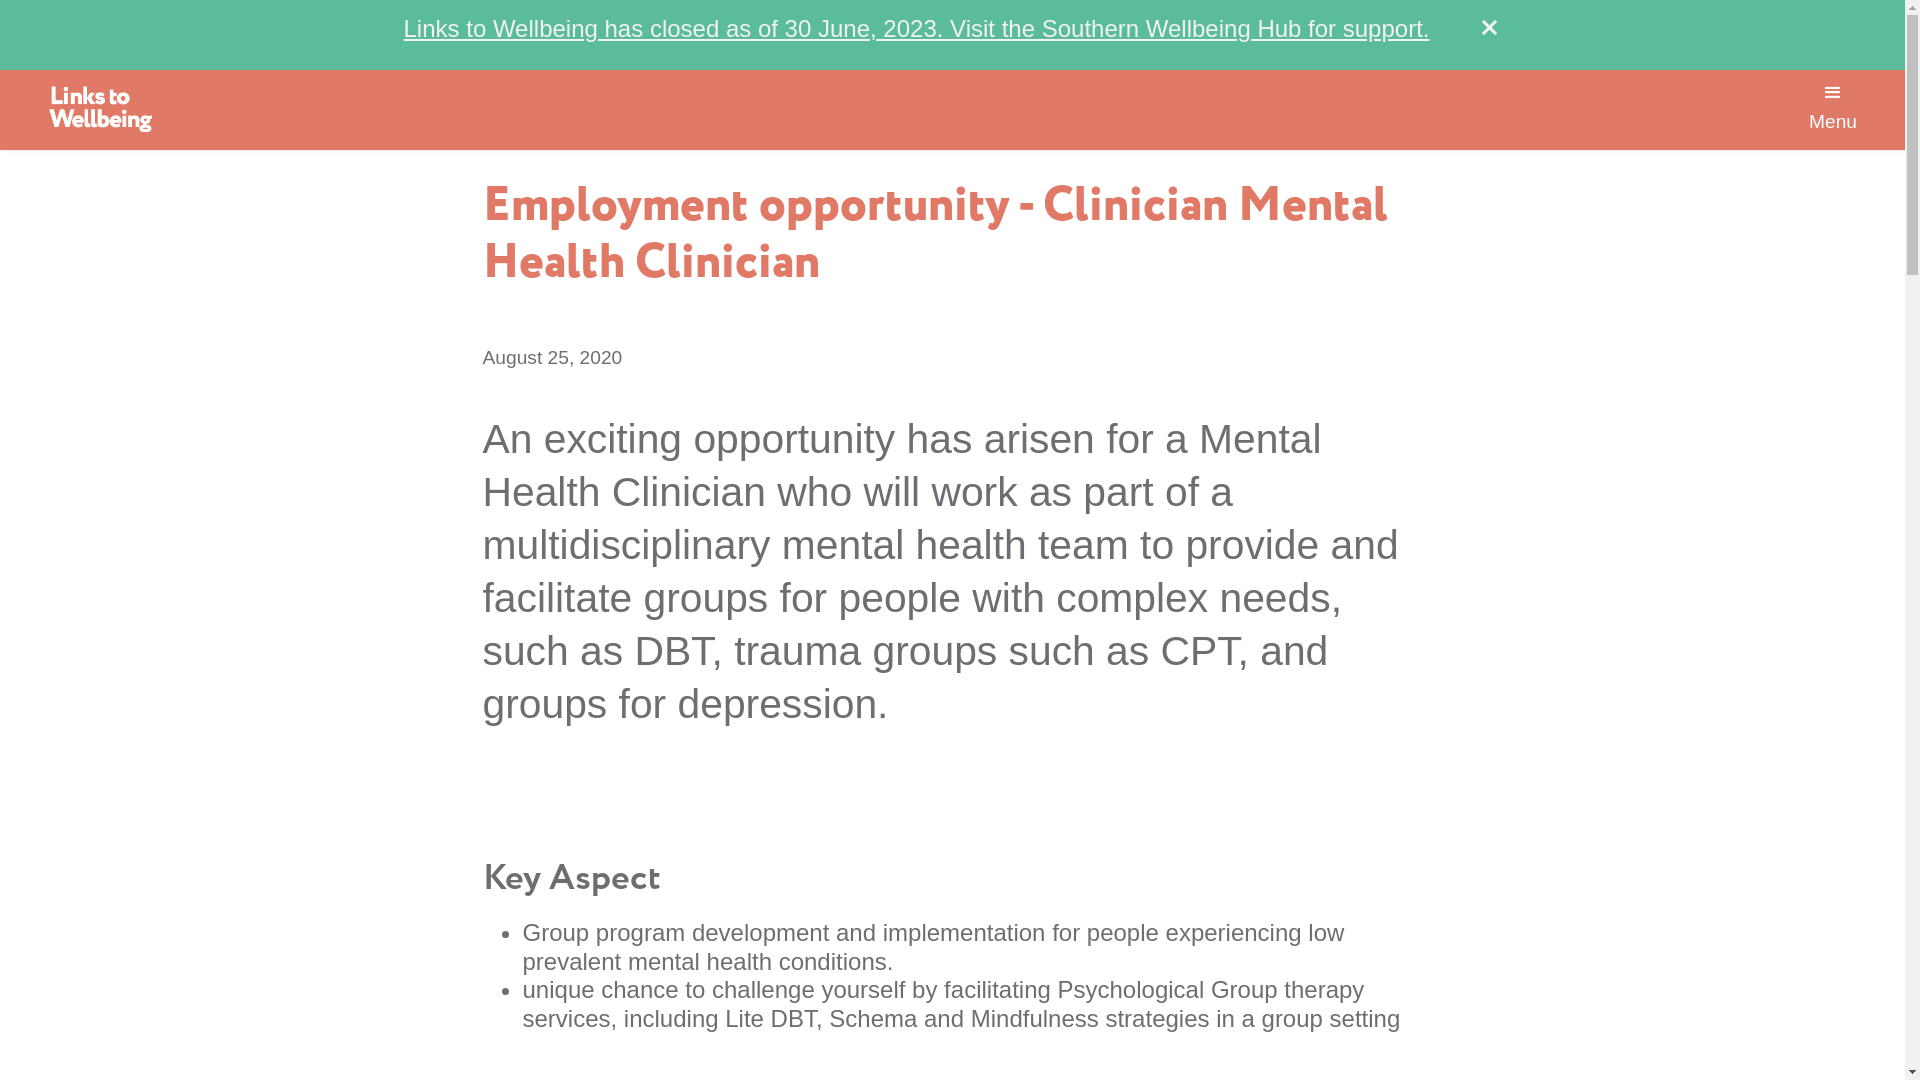  Describe the element at coordinates (512, 40) in the screenshot. I see `News` at that location.